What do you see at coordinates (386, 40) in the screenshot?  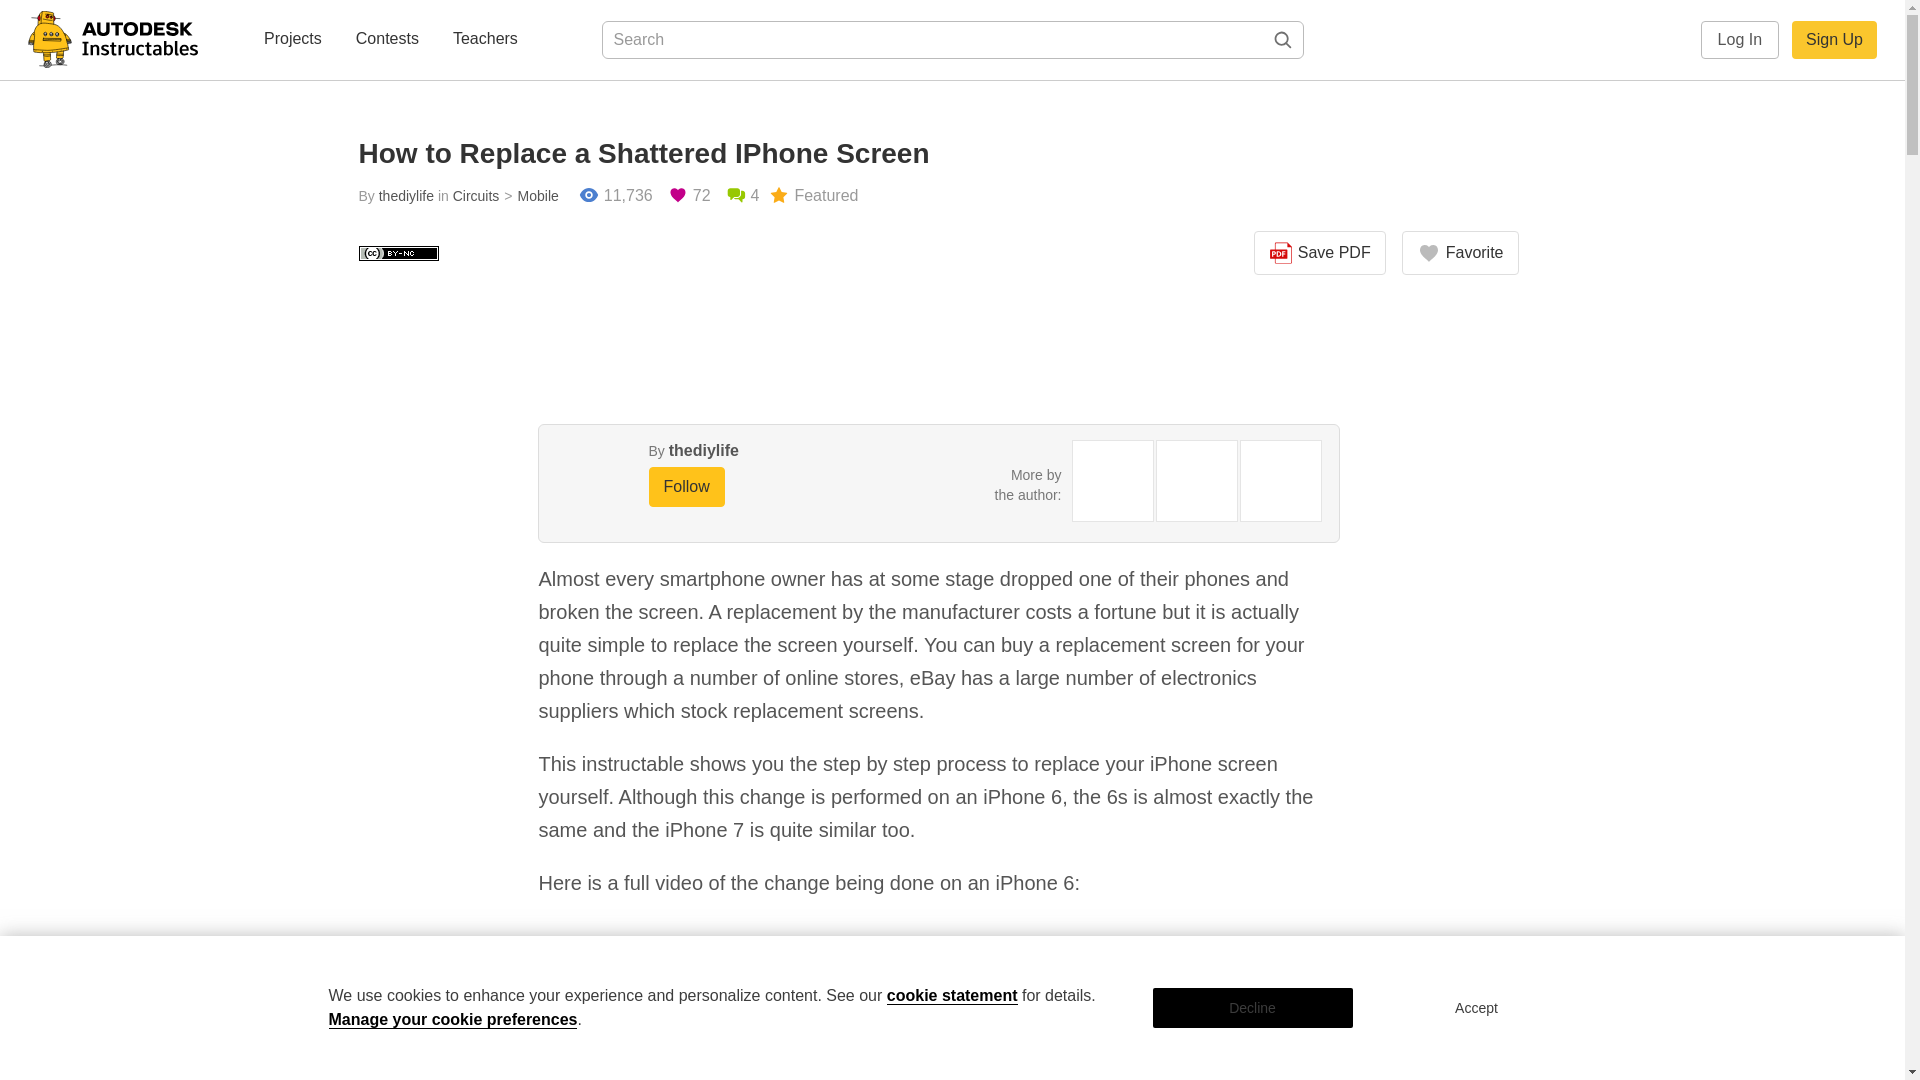 I see `Contests` at bounding box center [386, 40].